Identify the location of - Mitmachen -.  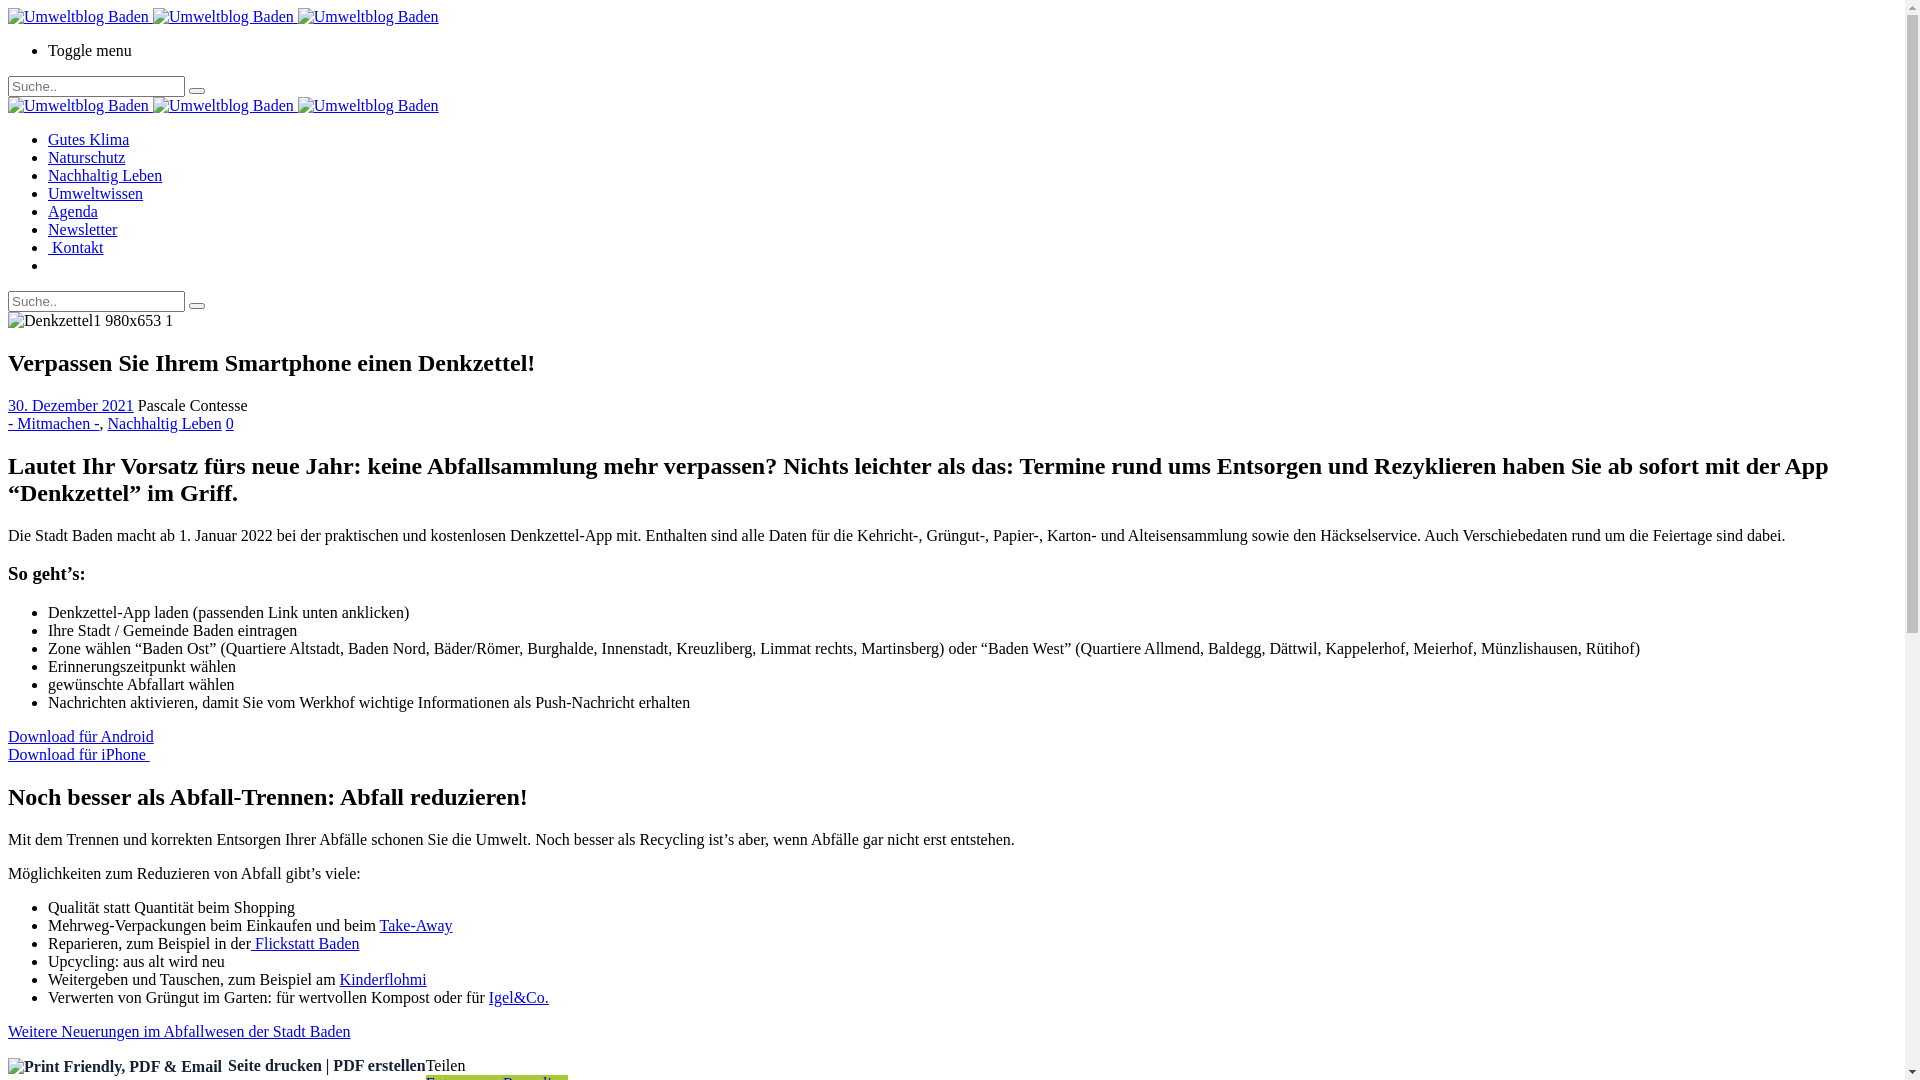
(54, 424).